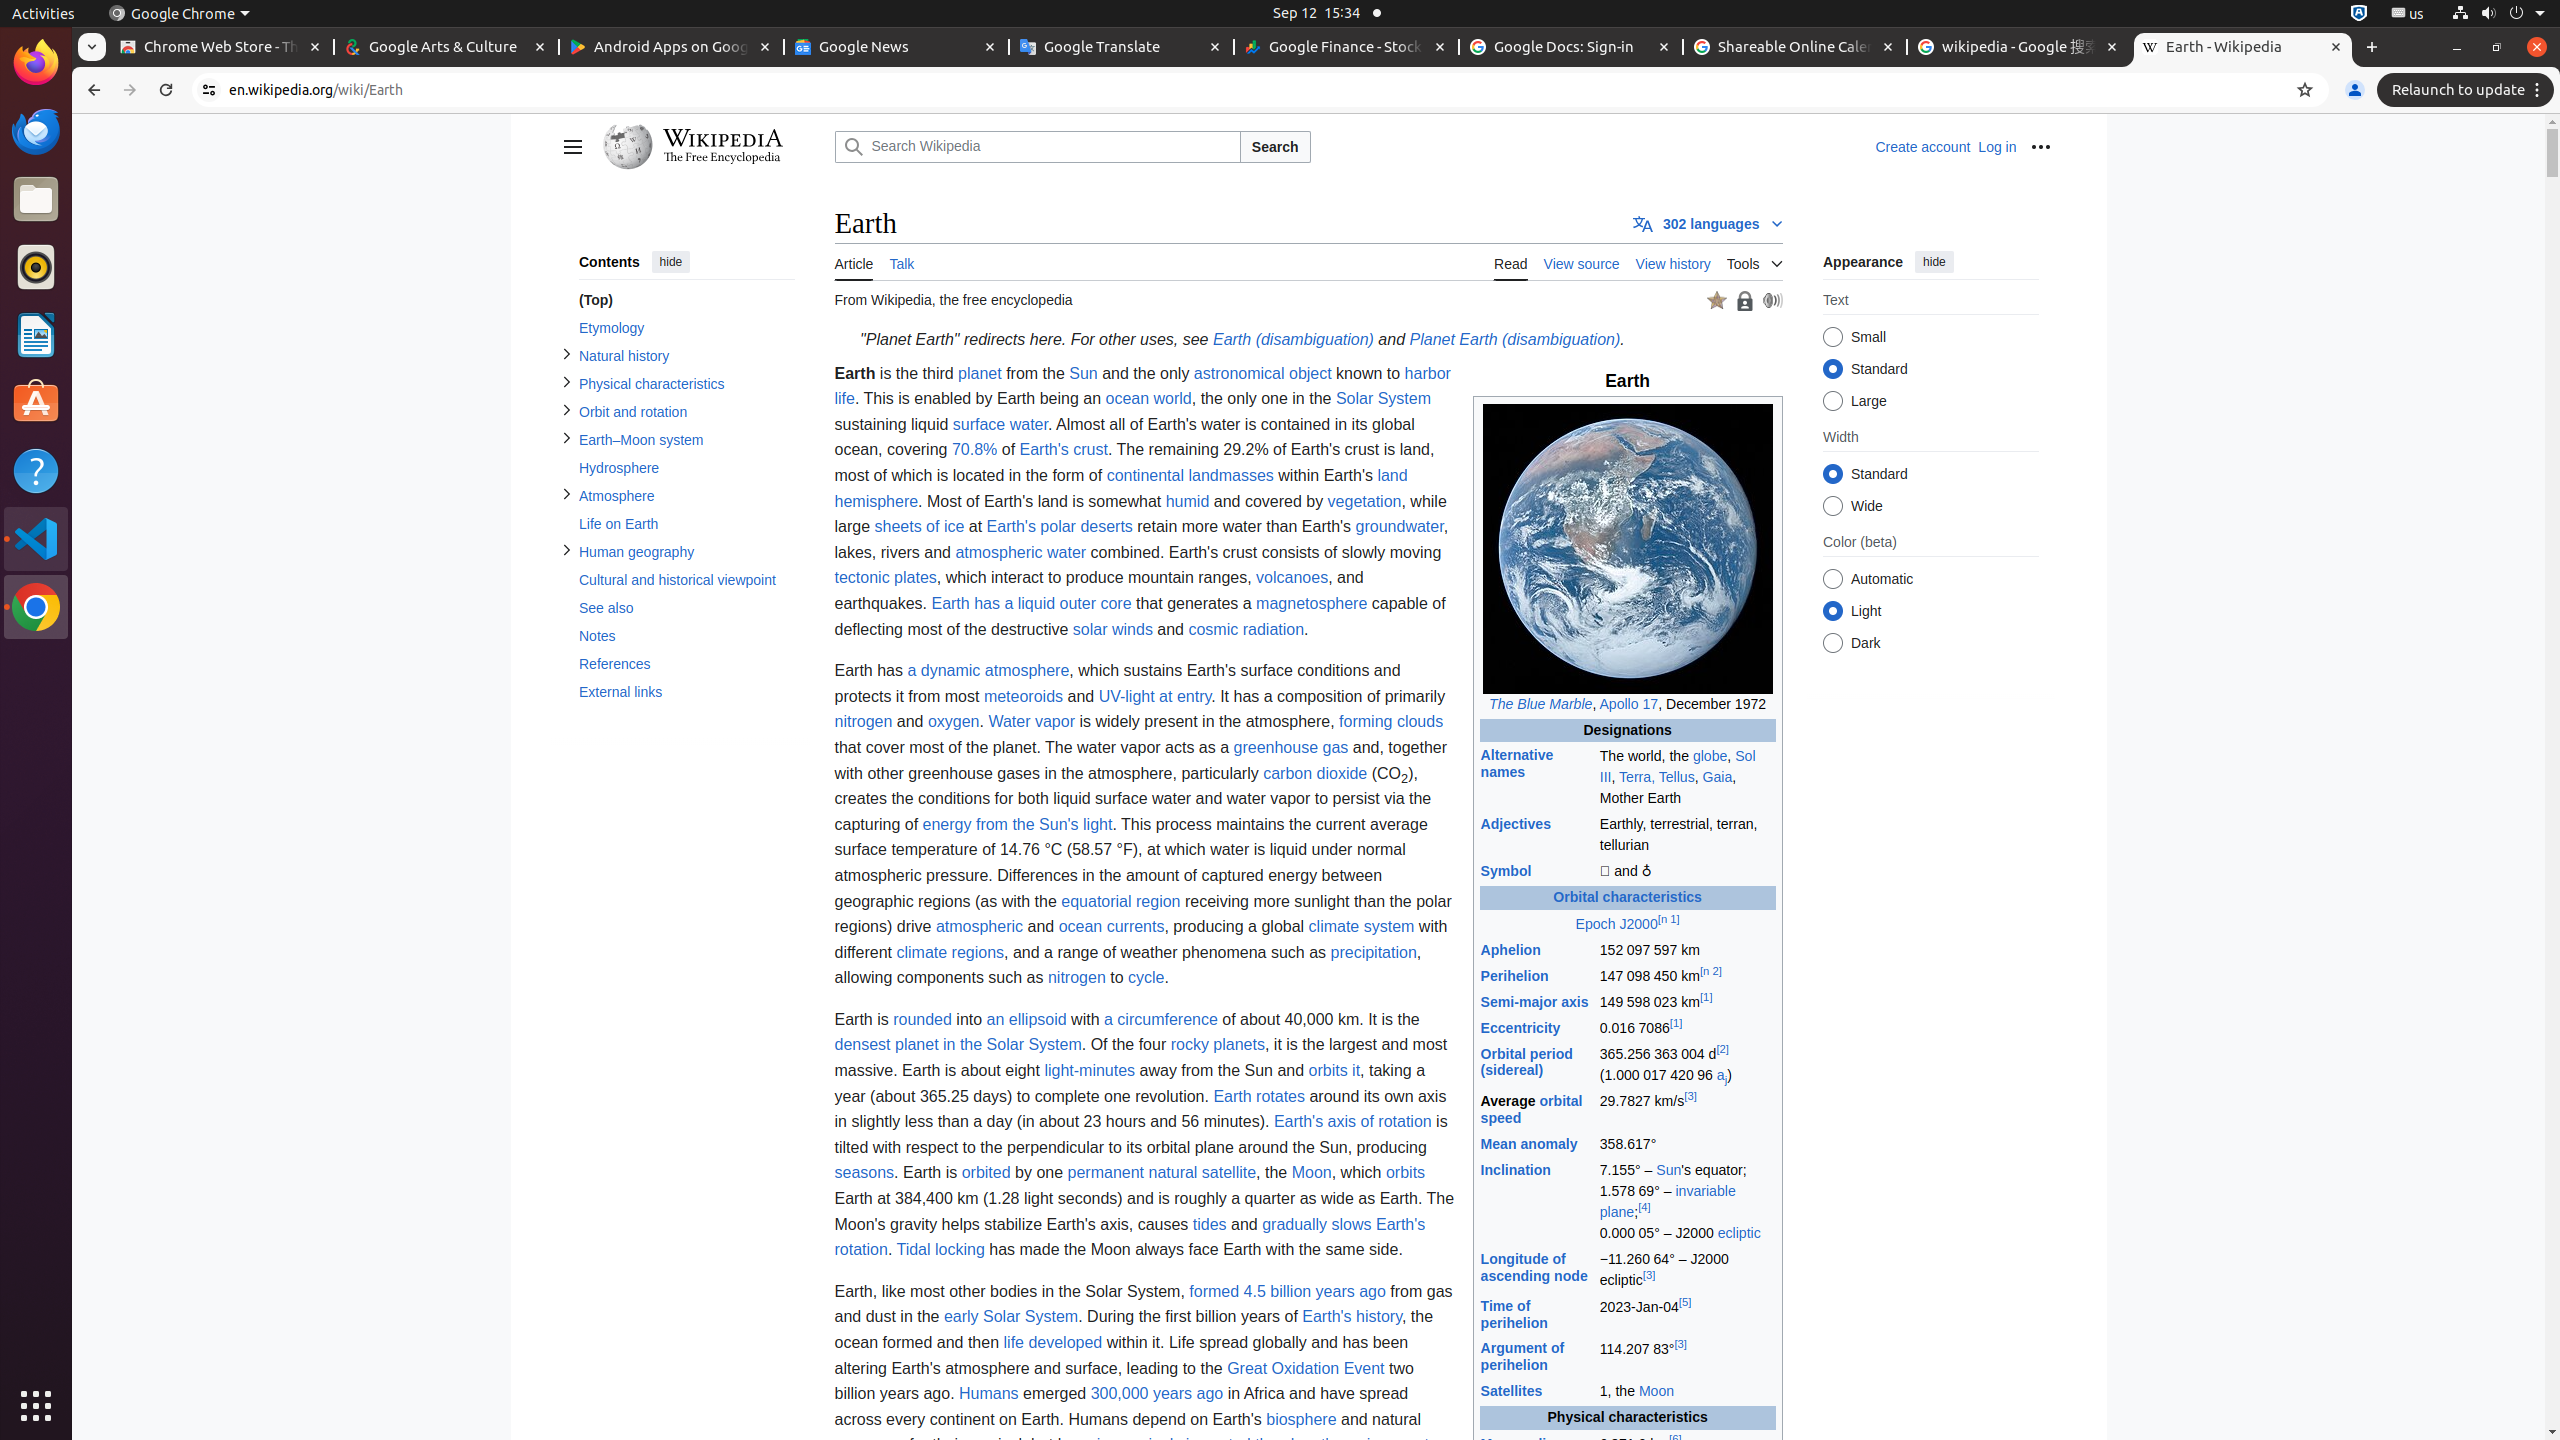 The width and height of the screenshot is (2560, 1440). I want to click on Earthly, terrestrial, terran, tellurian, so click(1687, 836).